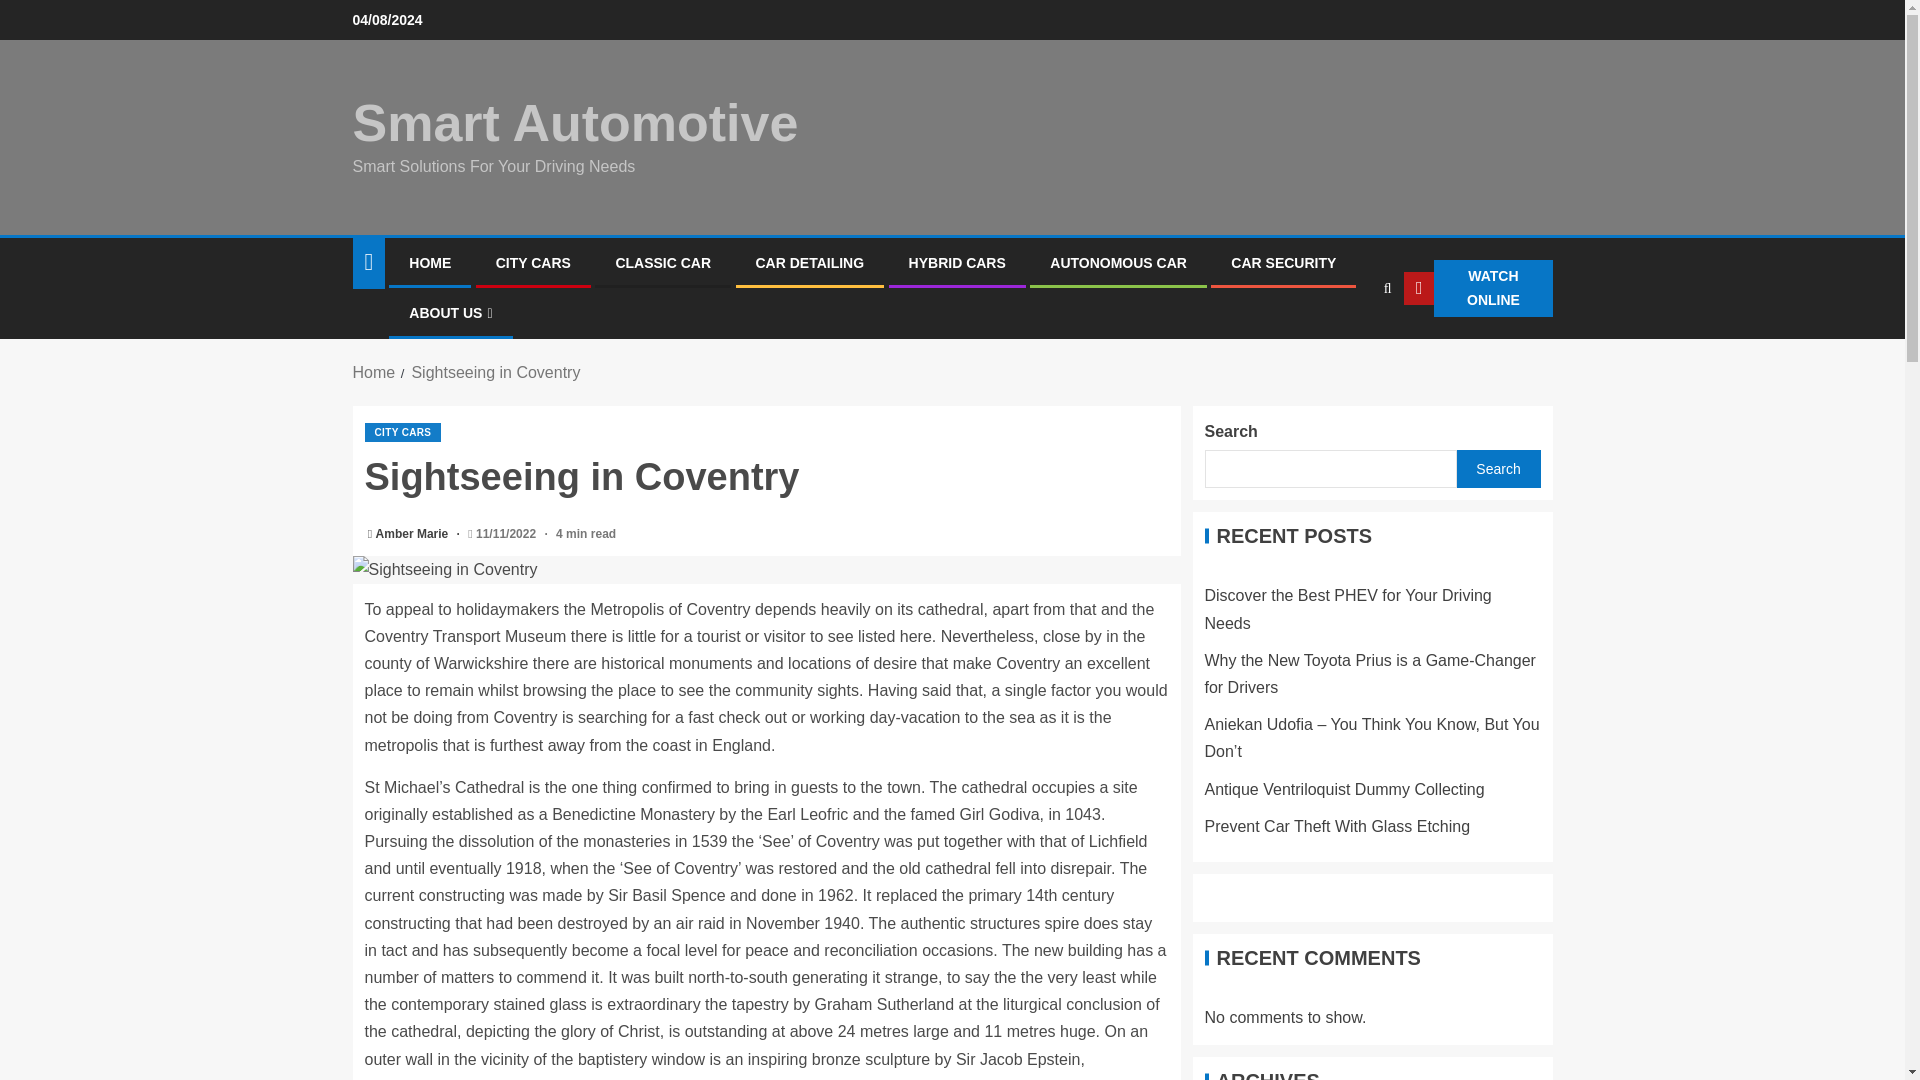 The height and width of the screenshot is (1080, 1920). What do you see at coordinates (574, 122) in the screenshot?
I see `Smart Automotive` at bounding box center [574, 122].